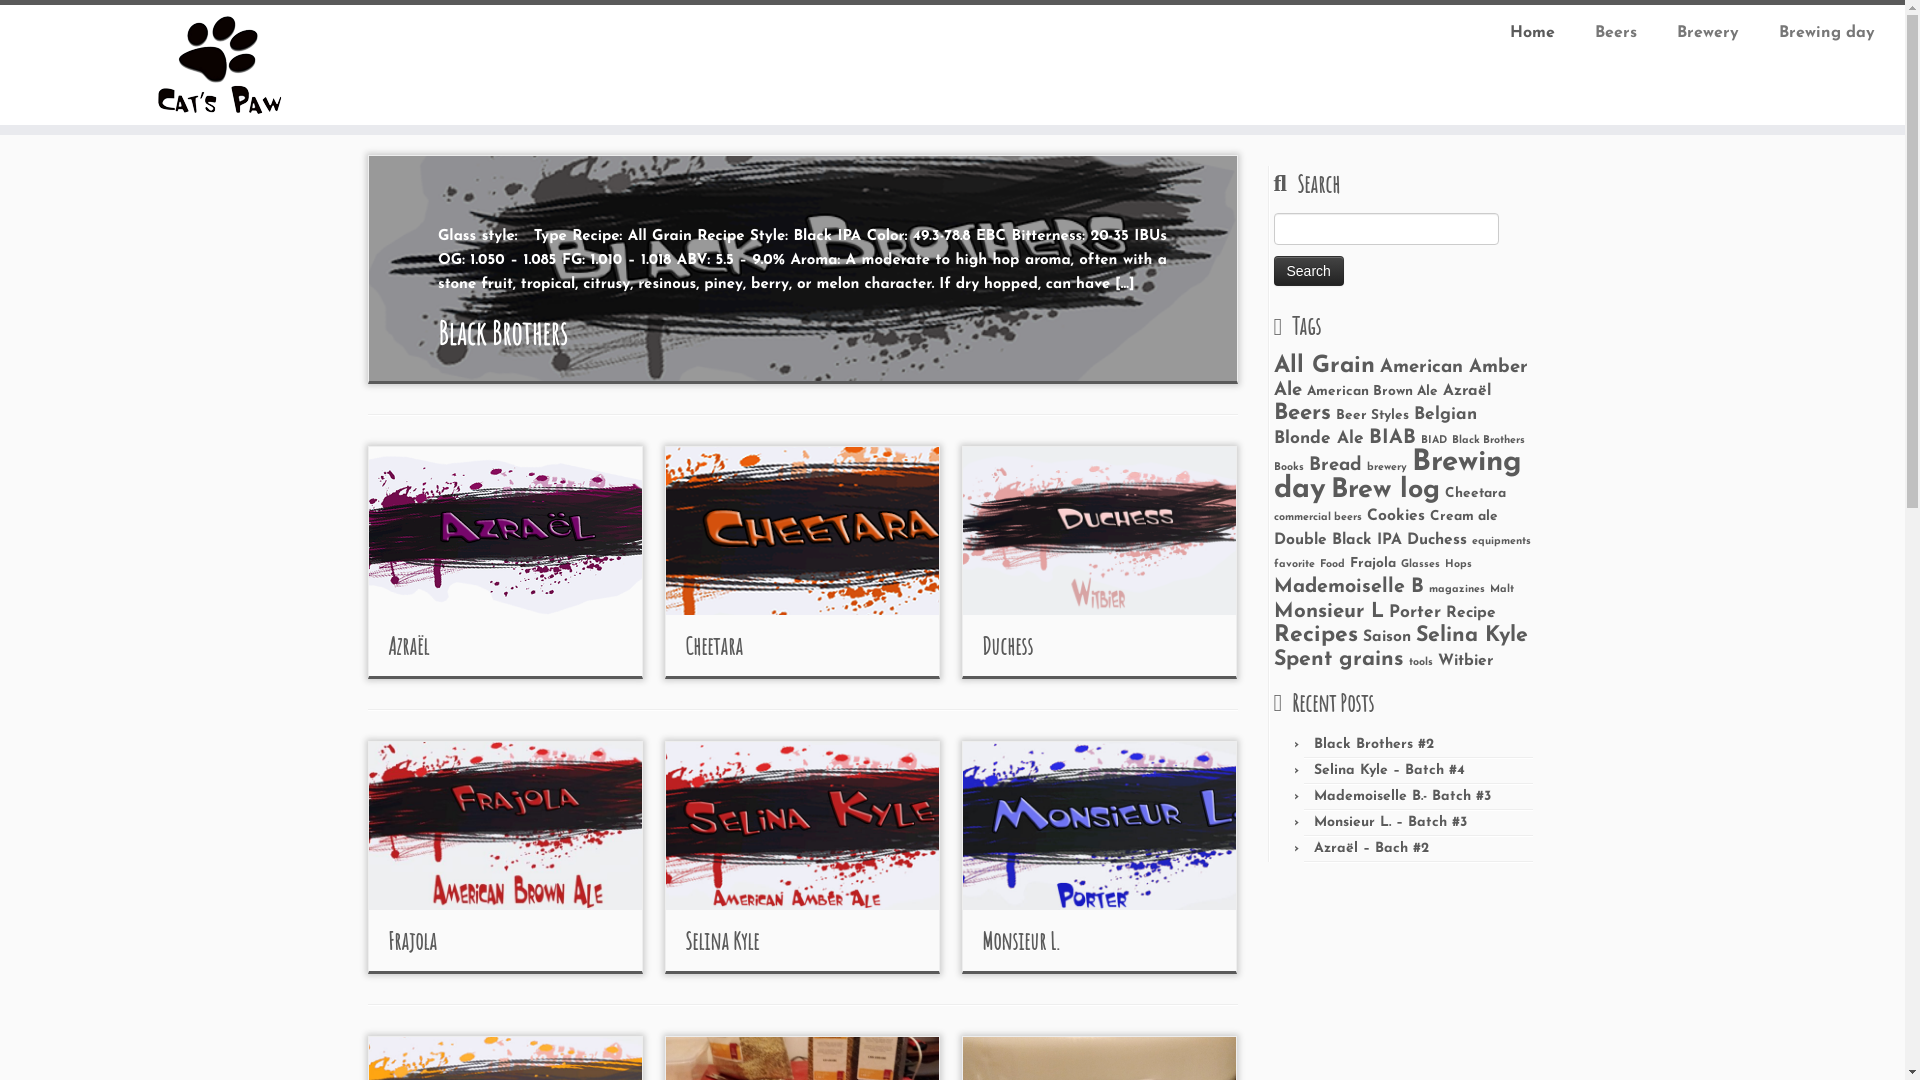 Image resolution: width=1920 pixels, height=1080 pixels. What do you see at coordinates (1376, 426) in the screenshot?
I see `Belgian Blonde Ale` at bounding box center [1376, 426].